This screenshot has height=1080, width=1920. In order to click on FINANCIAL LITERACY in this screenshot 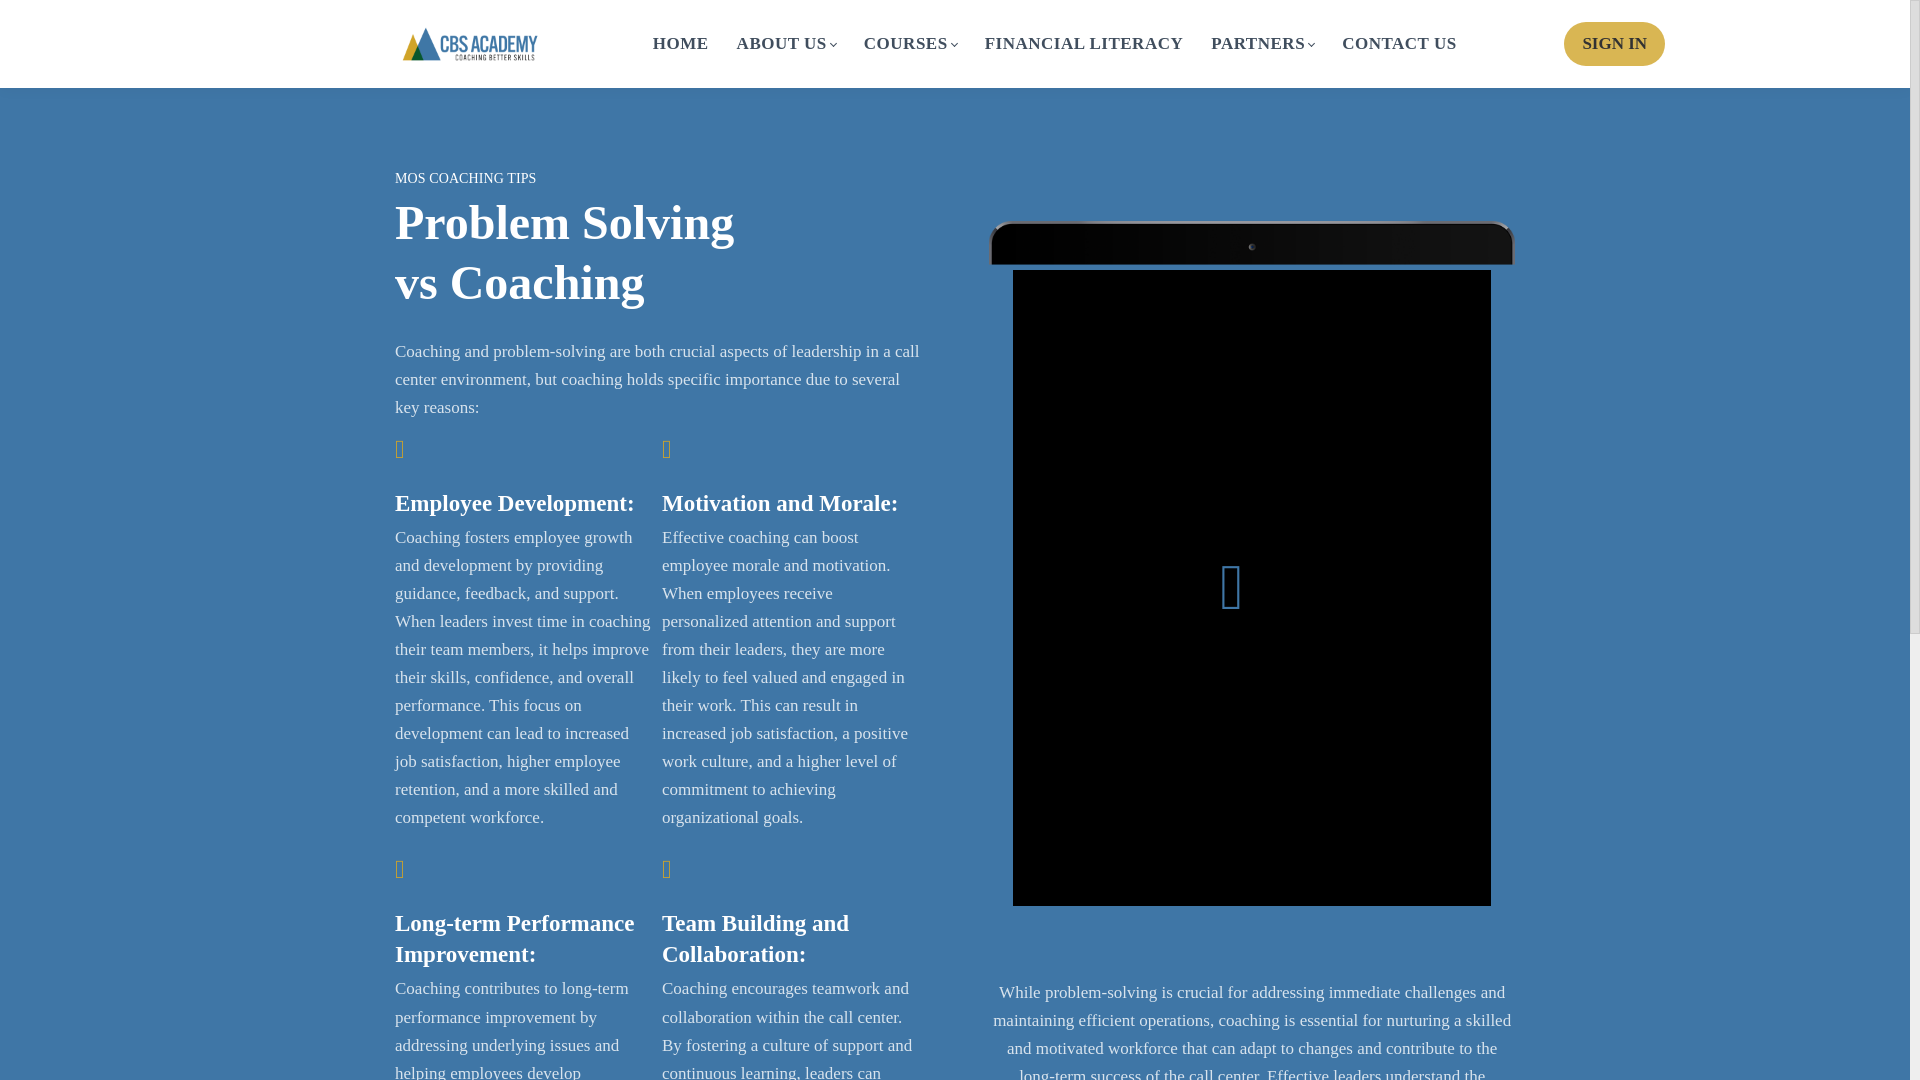, I will do `click(1084, 44)`.